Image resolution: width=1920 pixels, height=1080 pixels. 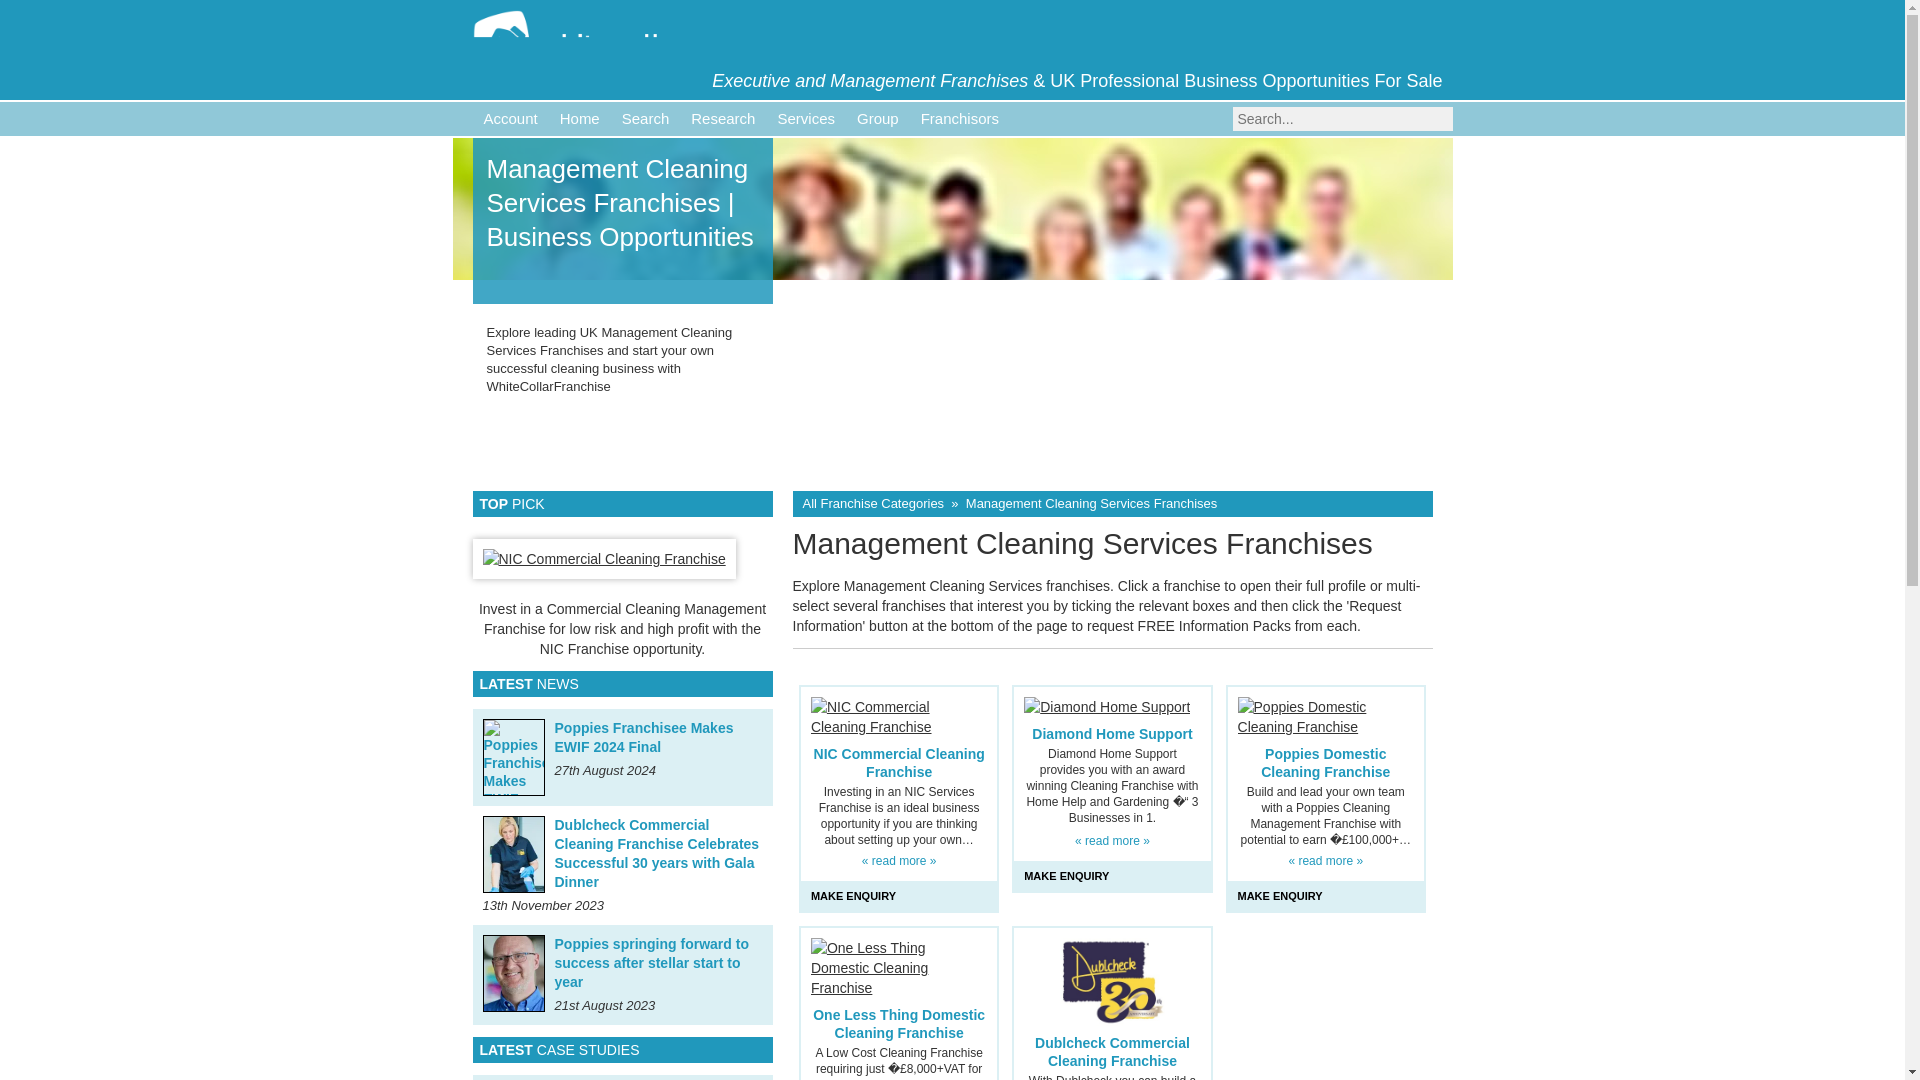 What do you see at coordinates (510, 118) in the screenshot?
I see `Account` at bounding box center [510, 118].